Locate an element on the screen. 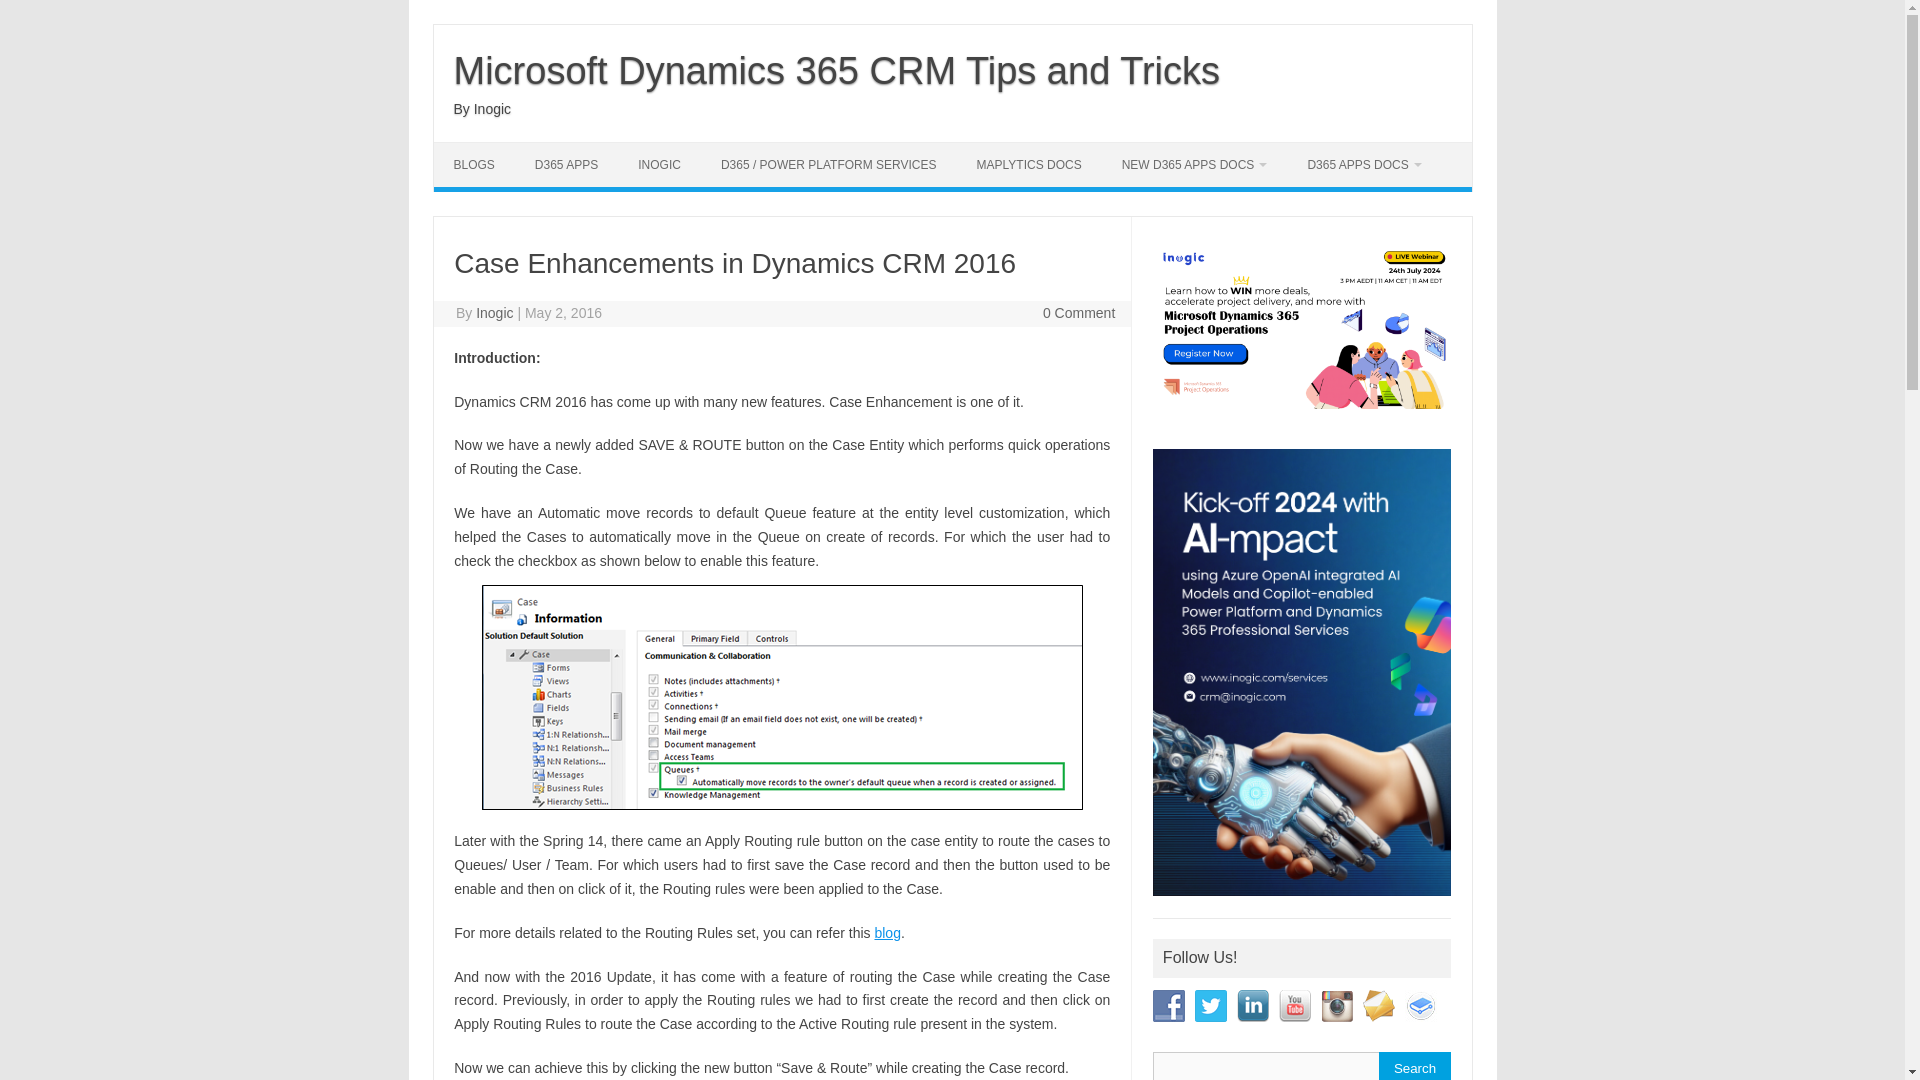  D365 APPS DOCS is located at coordinates (1364, 164).